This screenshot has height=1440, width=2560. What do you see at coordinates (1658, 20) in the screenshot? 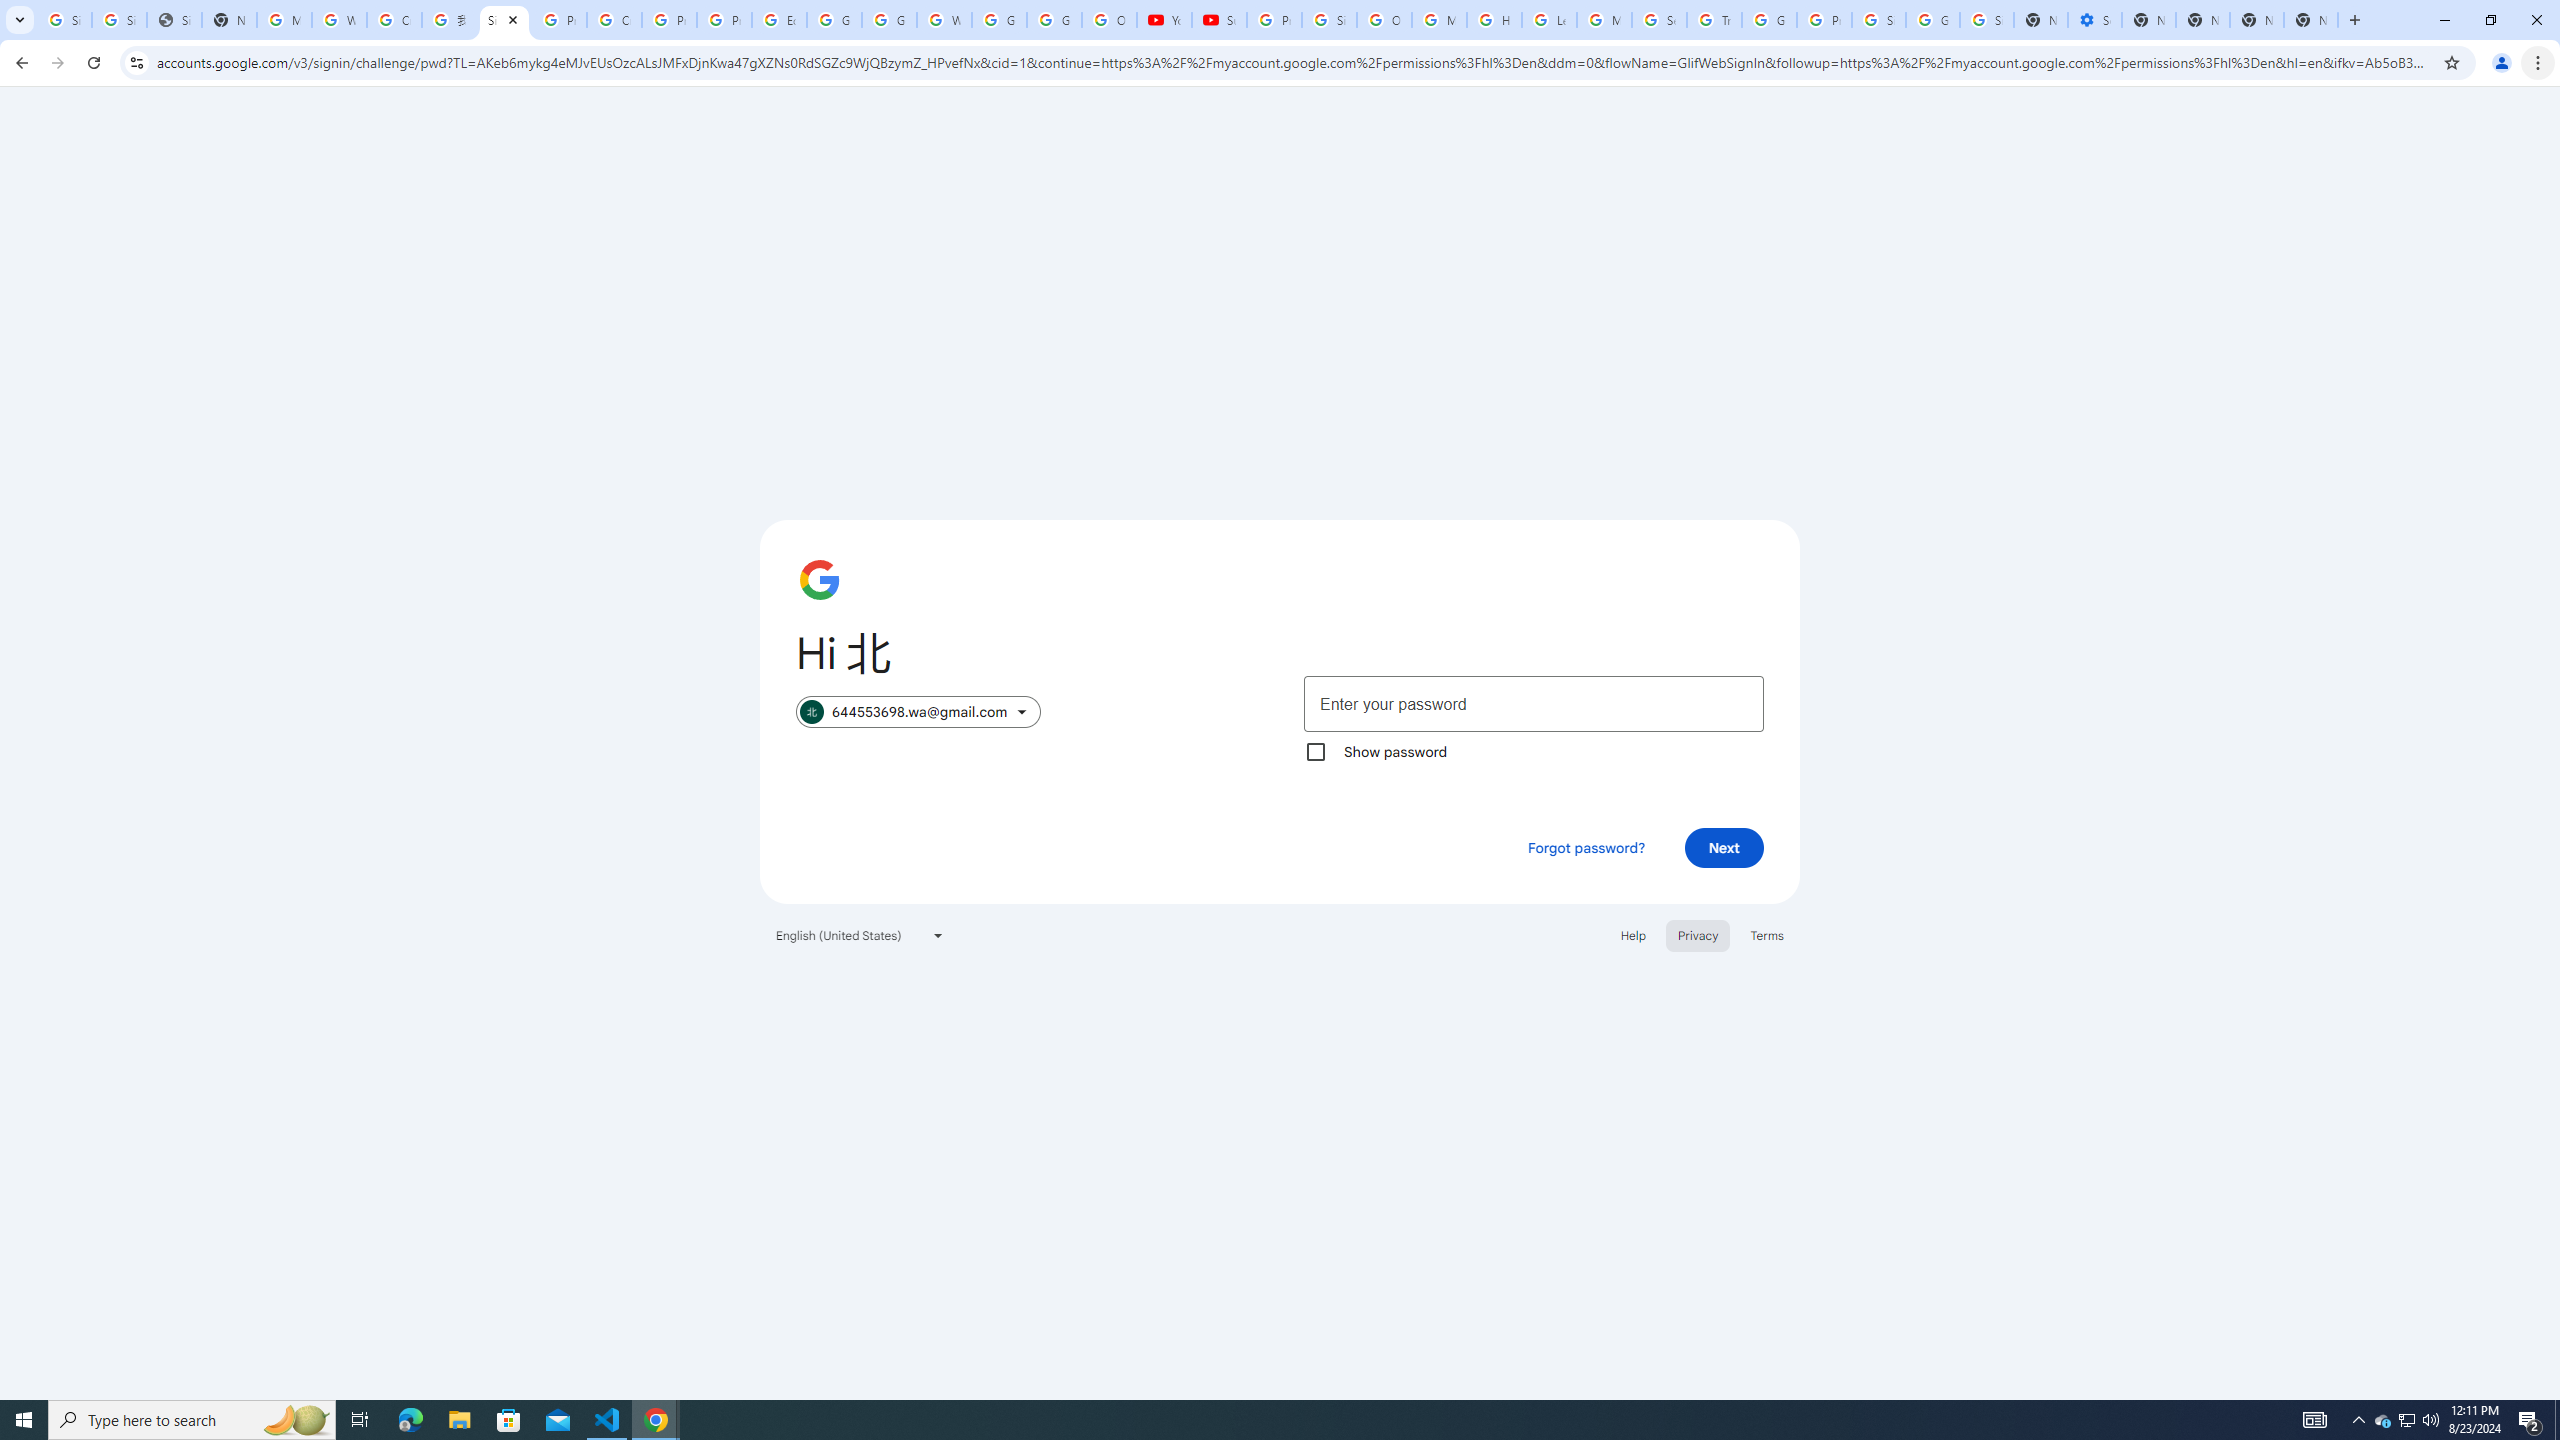
I see `Search our Doodle Library Collection - Google Doodles` at bounding box center [1658, 20].